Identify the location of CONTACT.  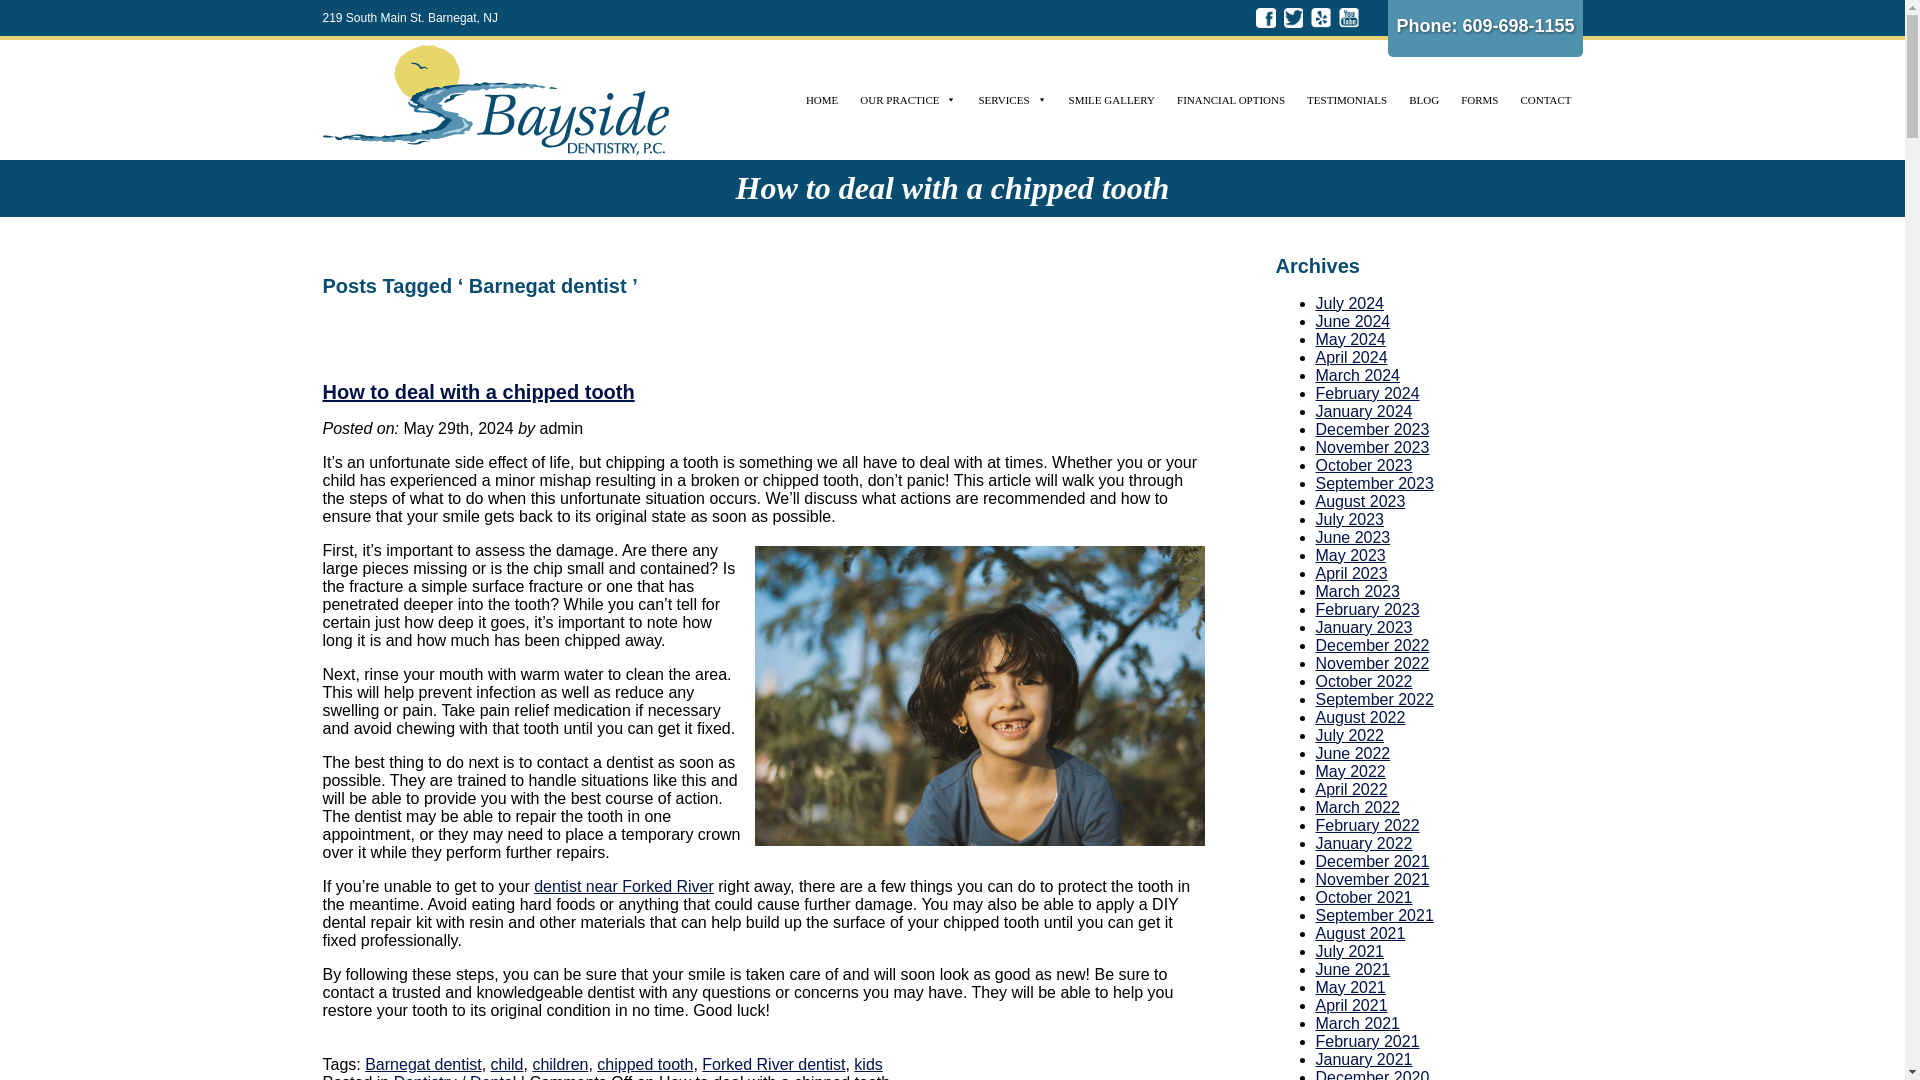
(1546, 99).